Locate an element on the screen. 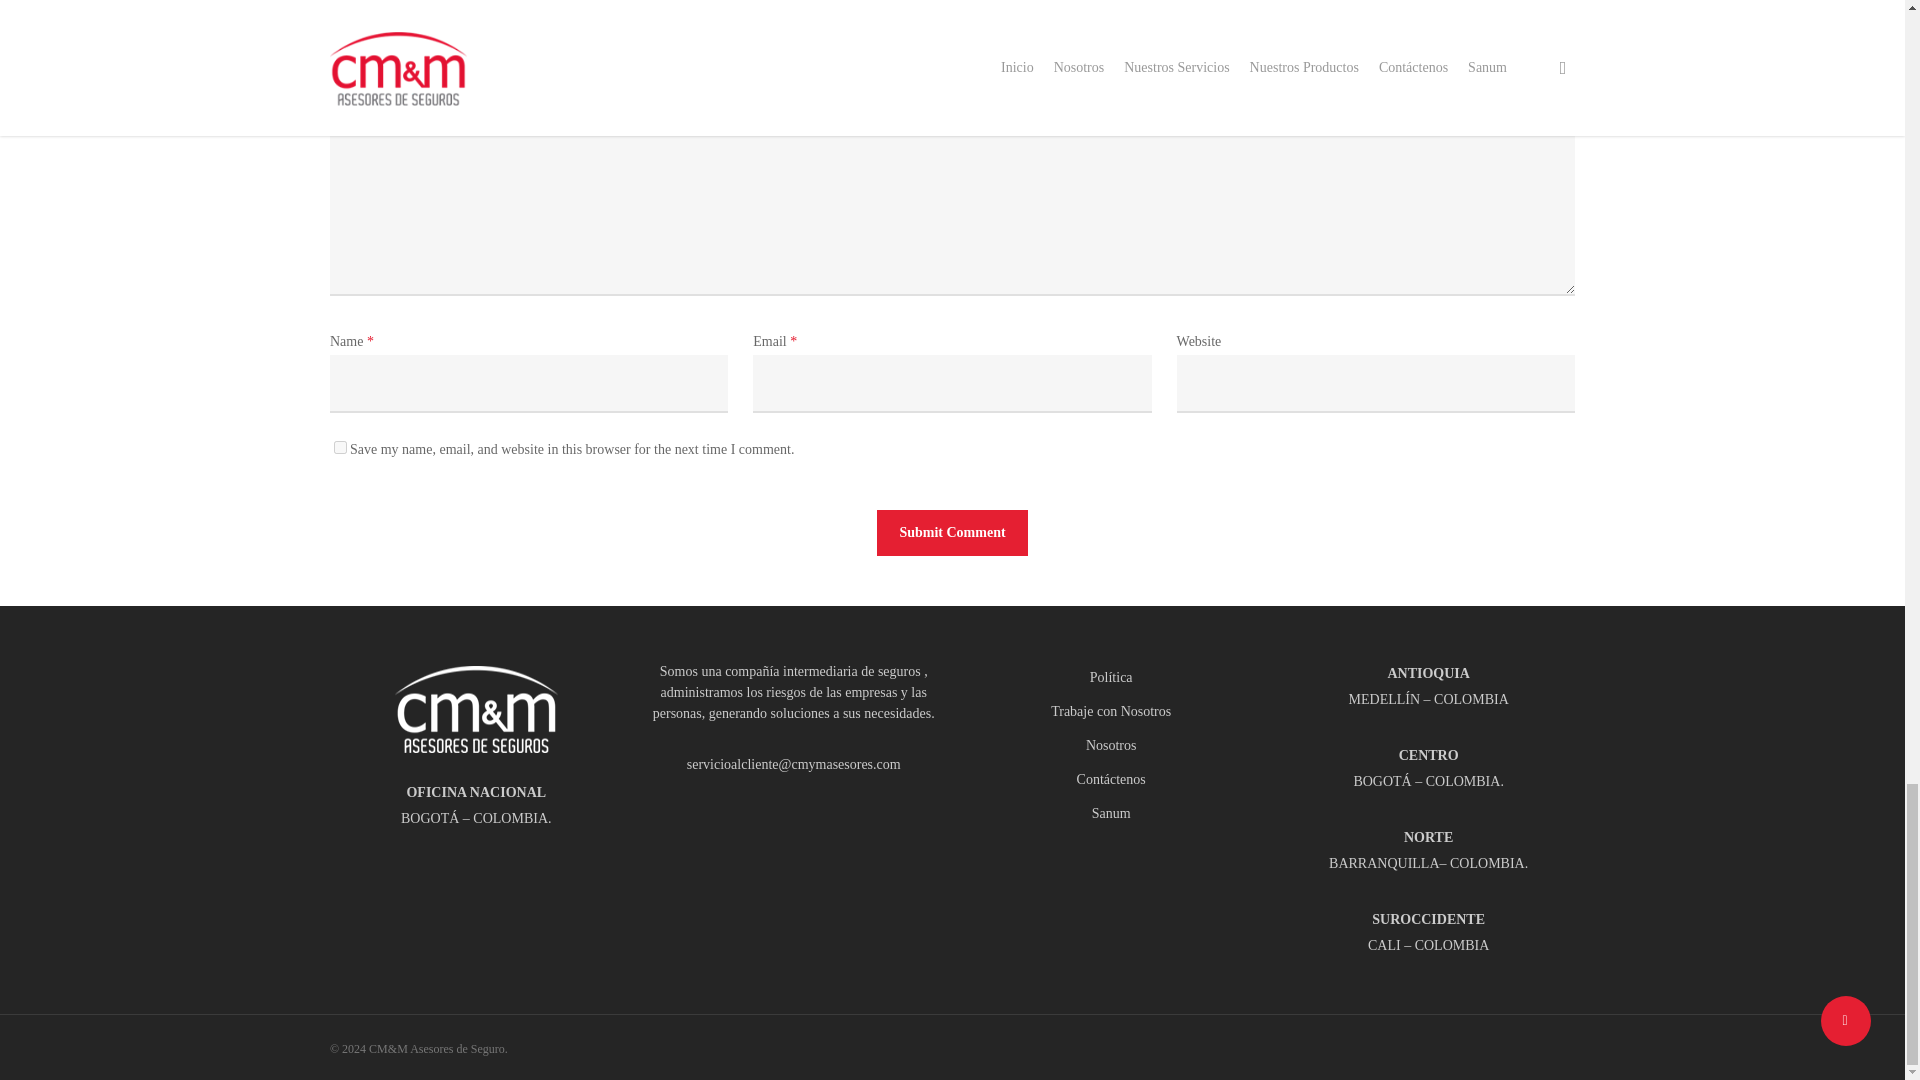  Submit Comment is located at coordinates (952, 532).